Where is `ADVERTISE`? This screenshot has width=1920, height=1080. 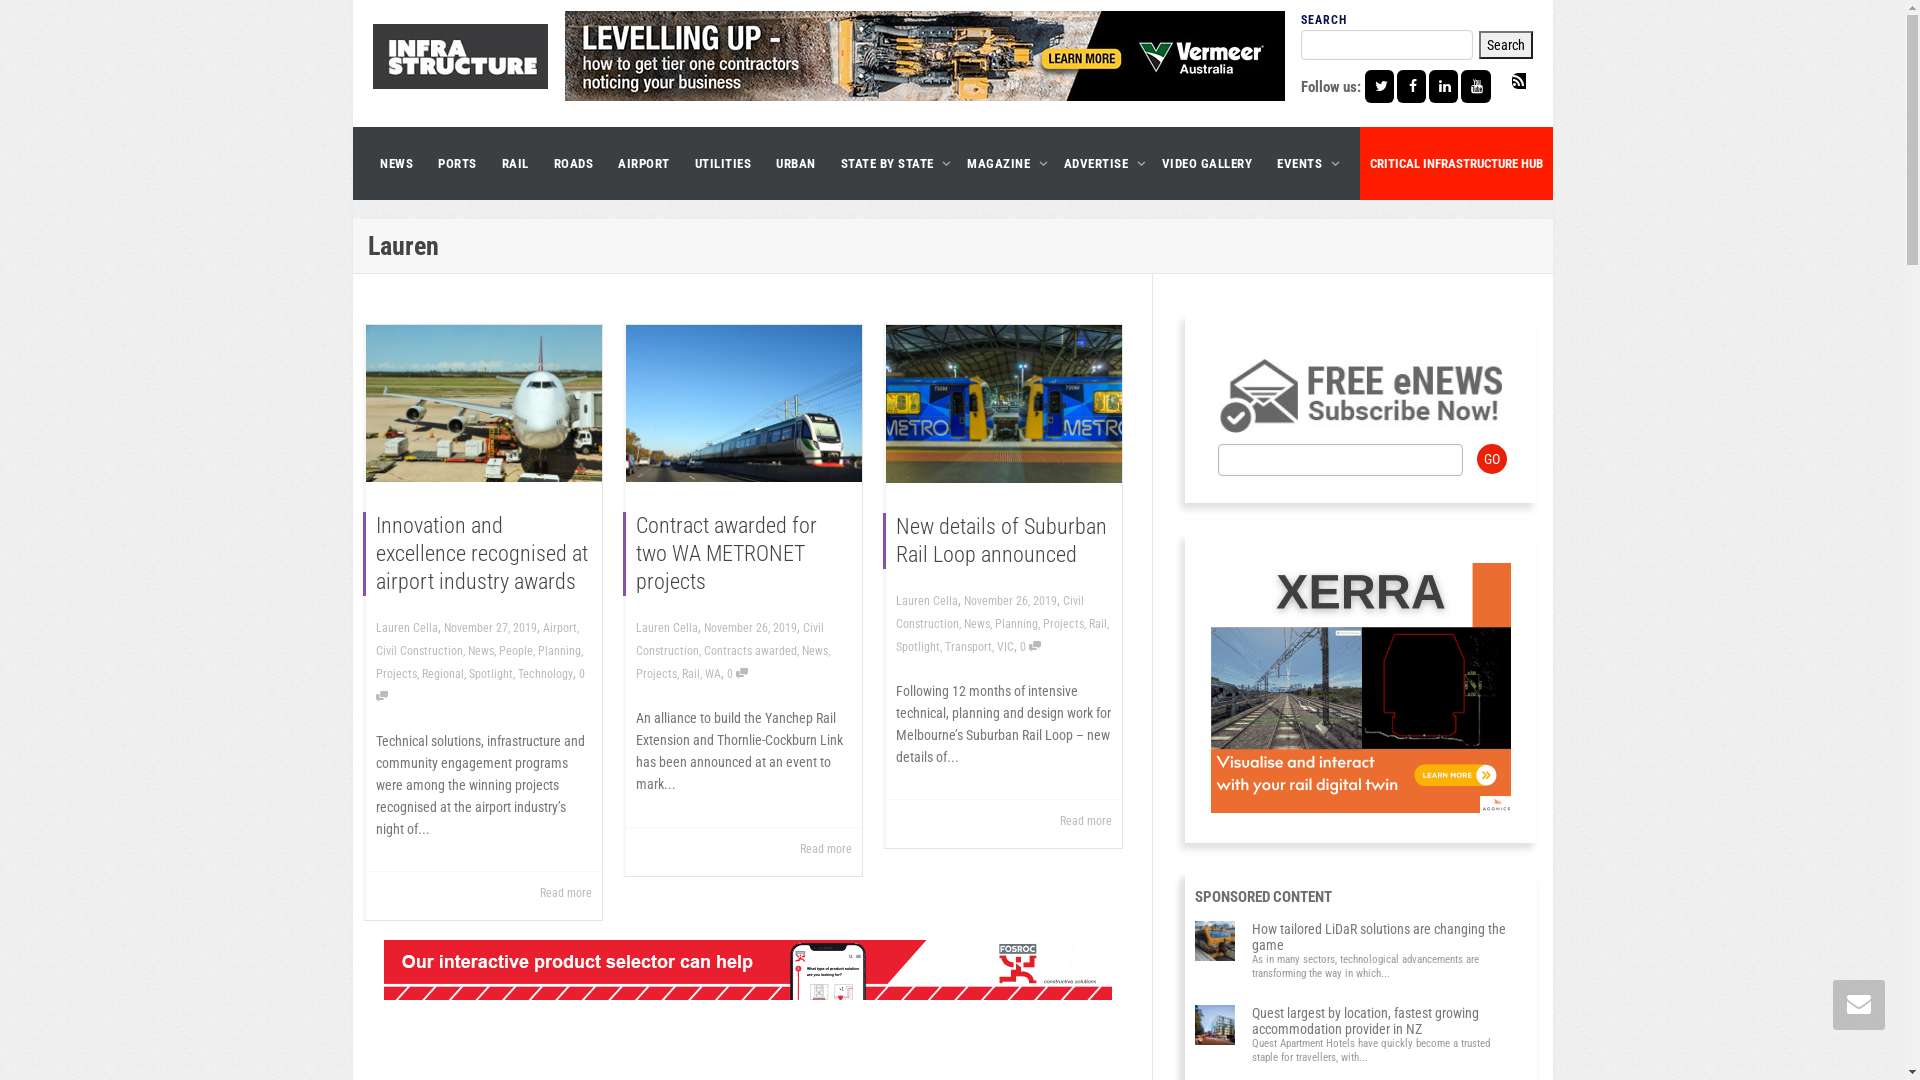 ADVERTISE is located at coordinates (1100, 164).